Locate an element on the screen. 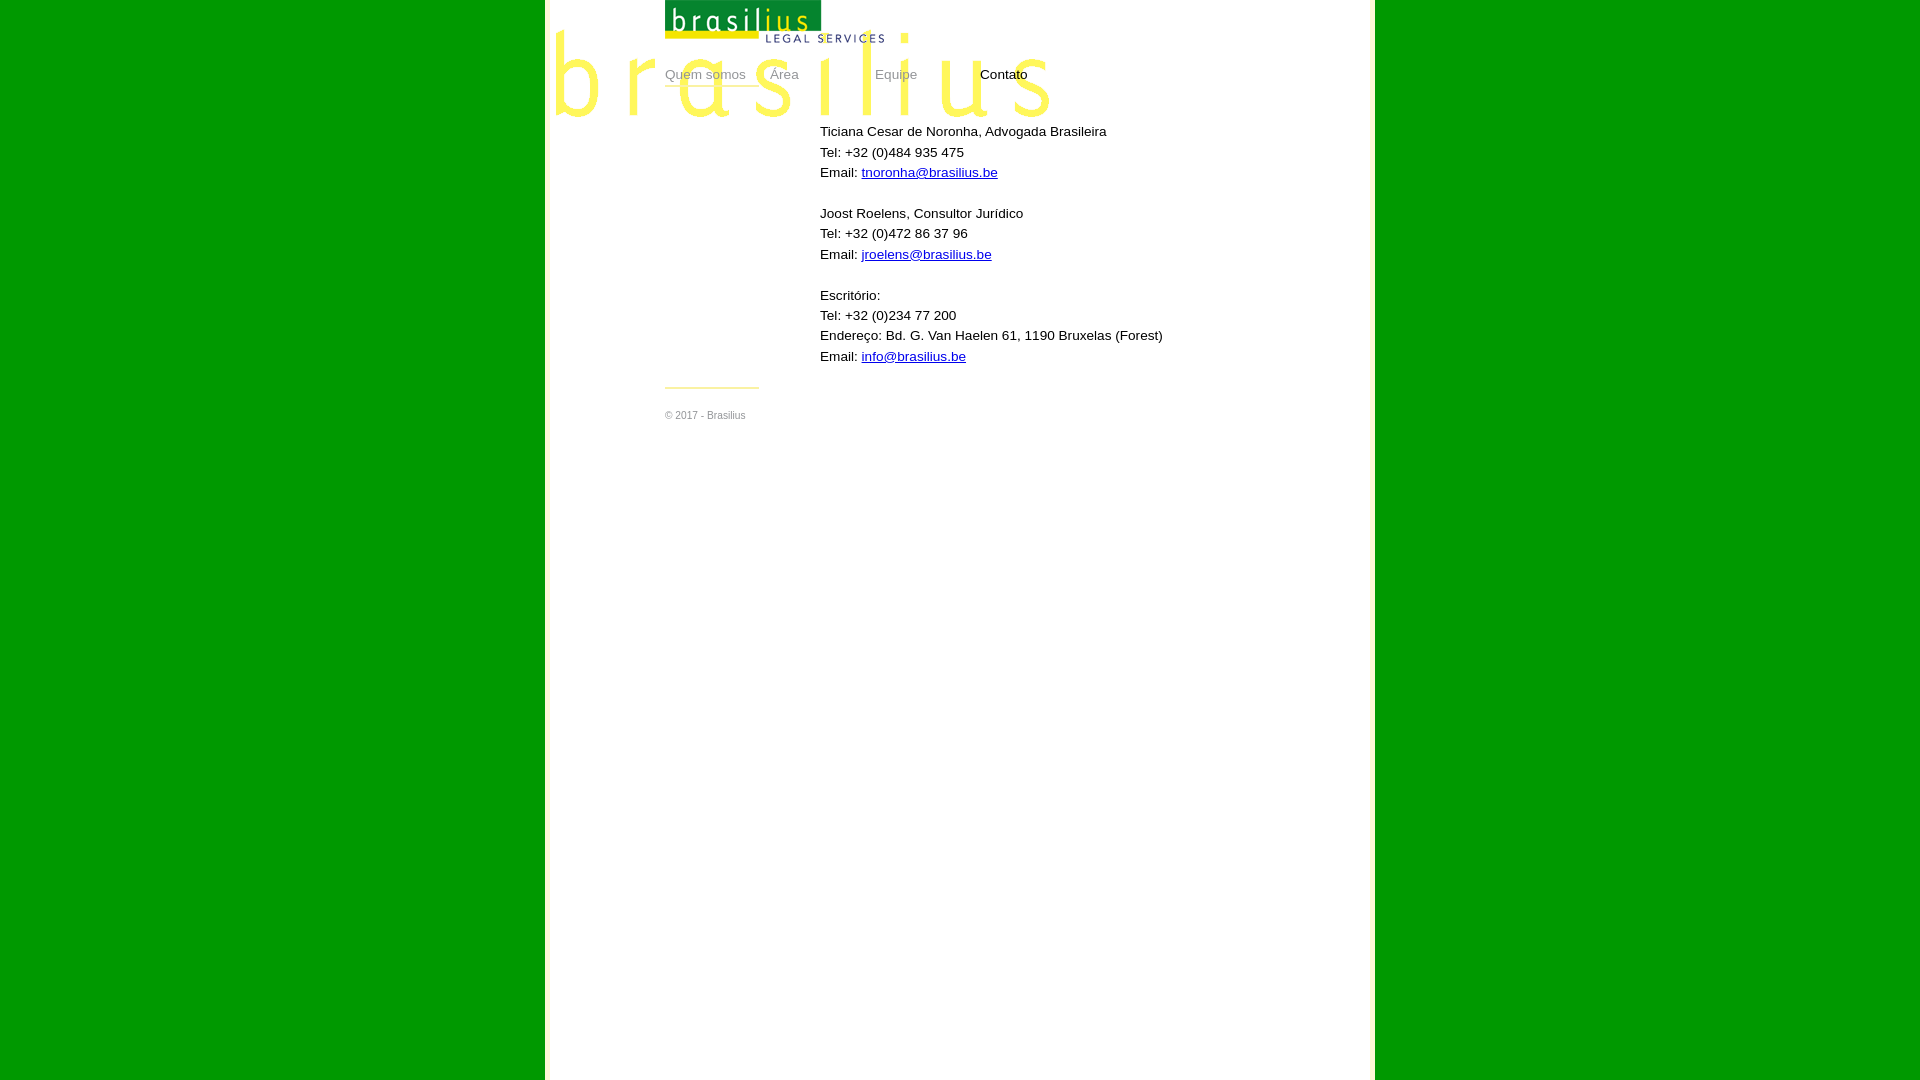  Brasilius Legal Services is located at coordinates (774, 22).